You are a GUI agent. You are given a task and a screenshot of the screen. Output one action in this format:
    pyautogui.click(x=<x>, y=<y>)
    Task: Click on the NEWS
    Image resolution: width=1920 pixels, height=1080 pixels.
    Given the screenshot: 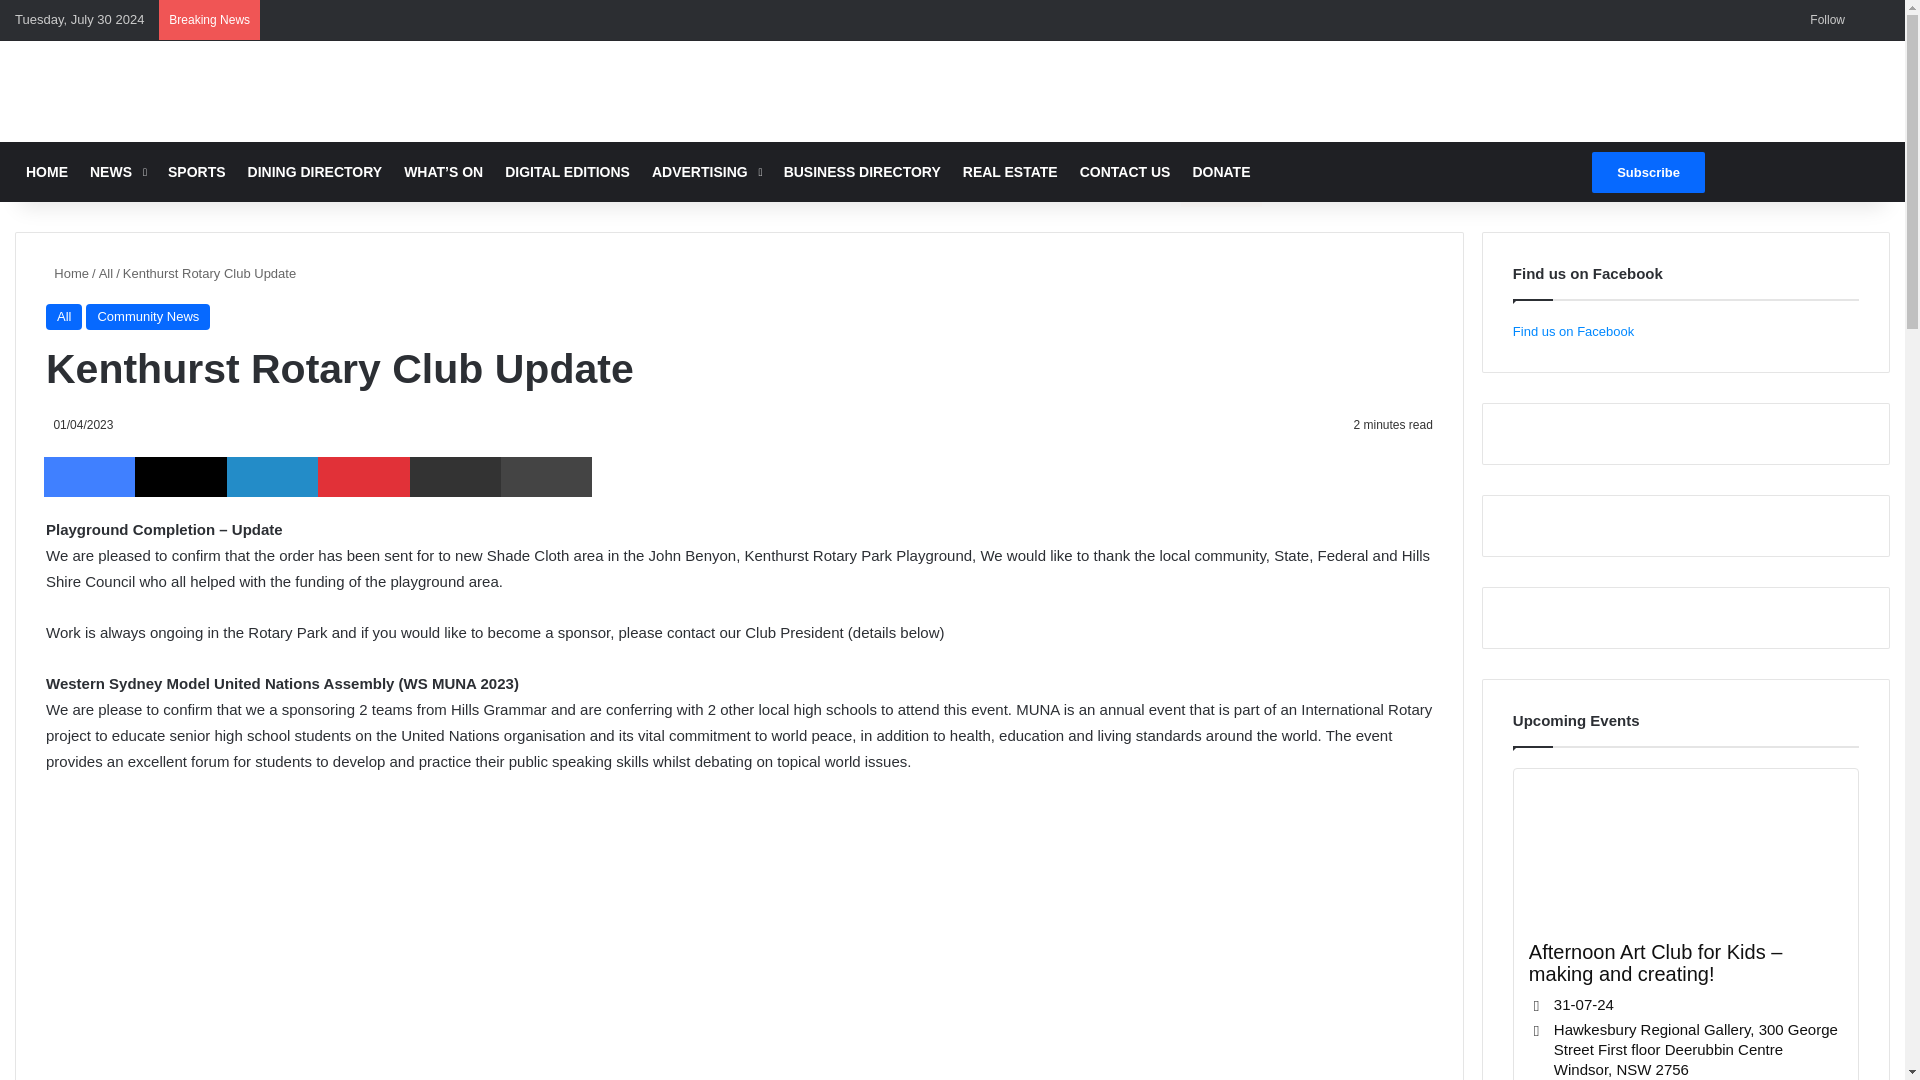 What is the action you would take?
    pyautogui.click(x=118, y=171)
    